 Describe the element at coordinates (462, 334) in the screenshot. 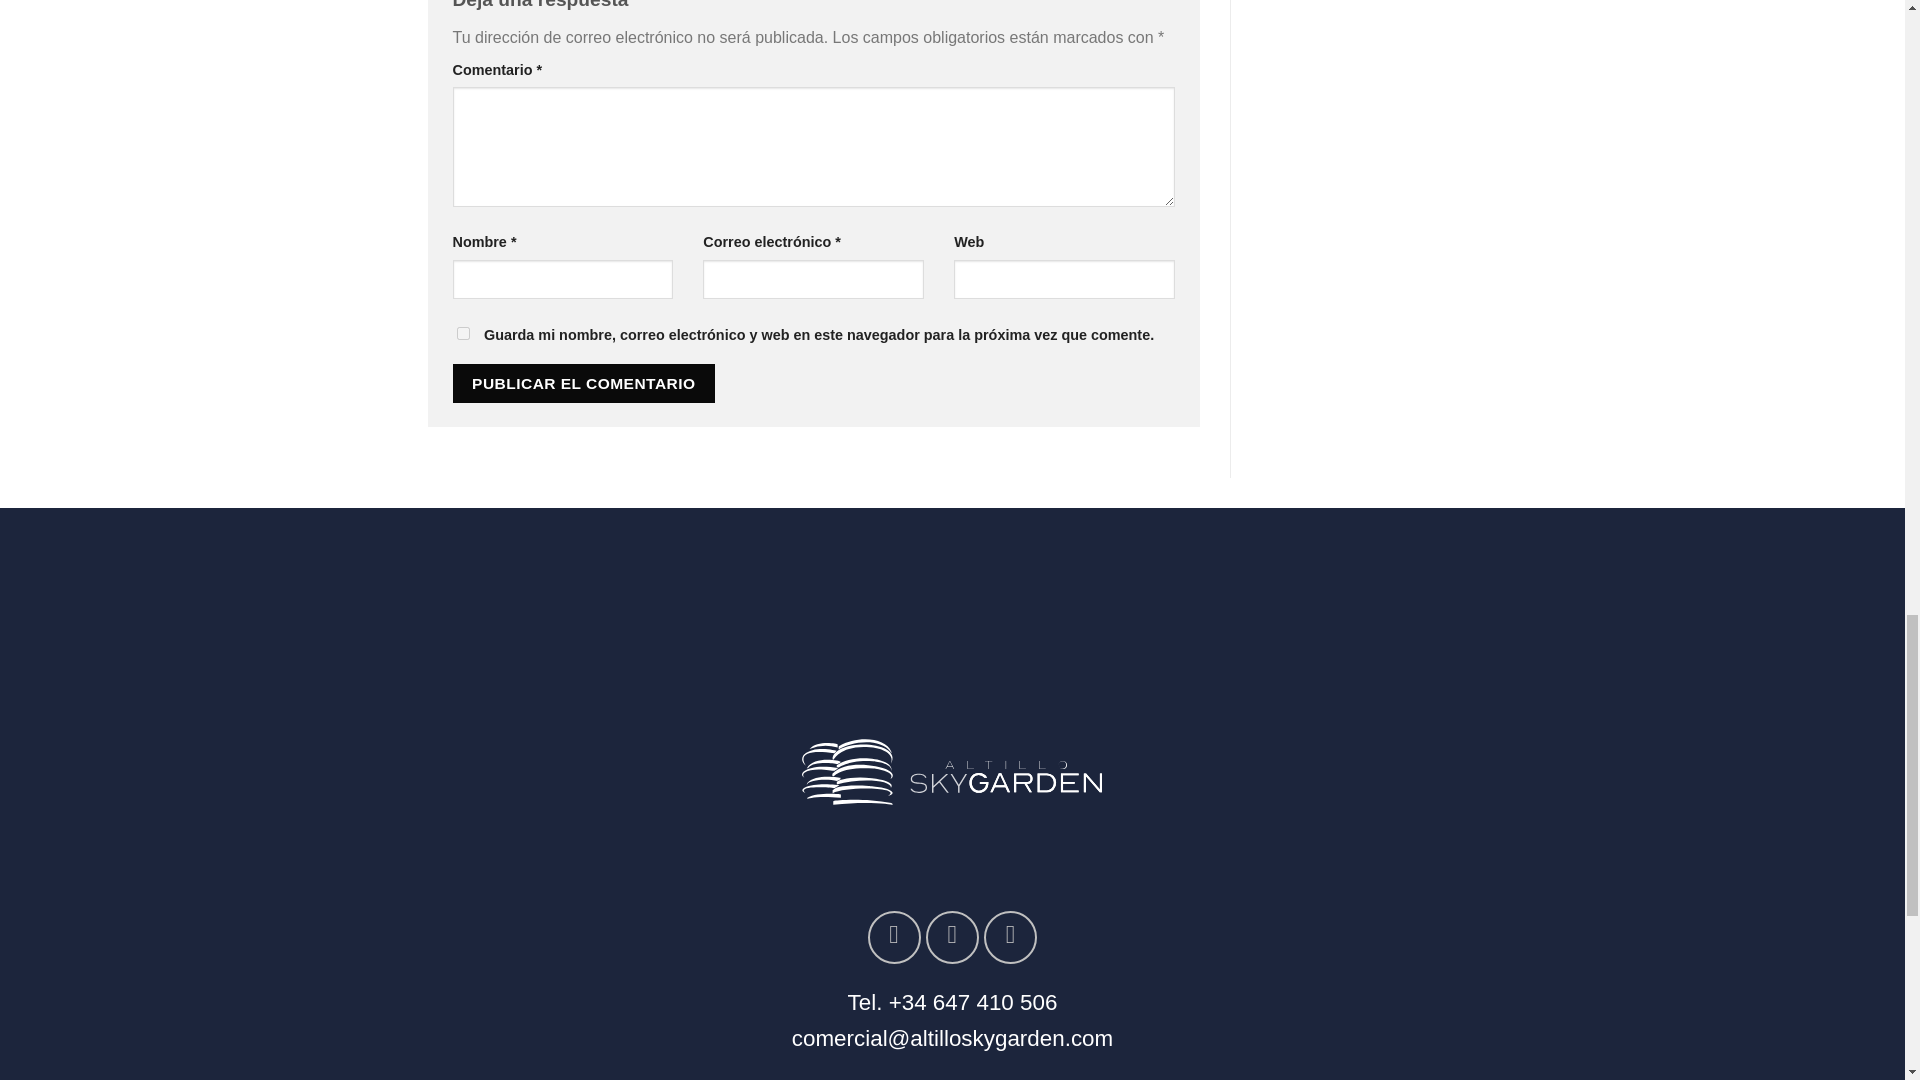

I see `yes` at that location.